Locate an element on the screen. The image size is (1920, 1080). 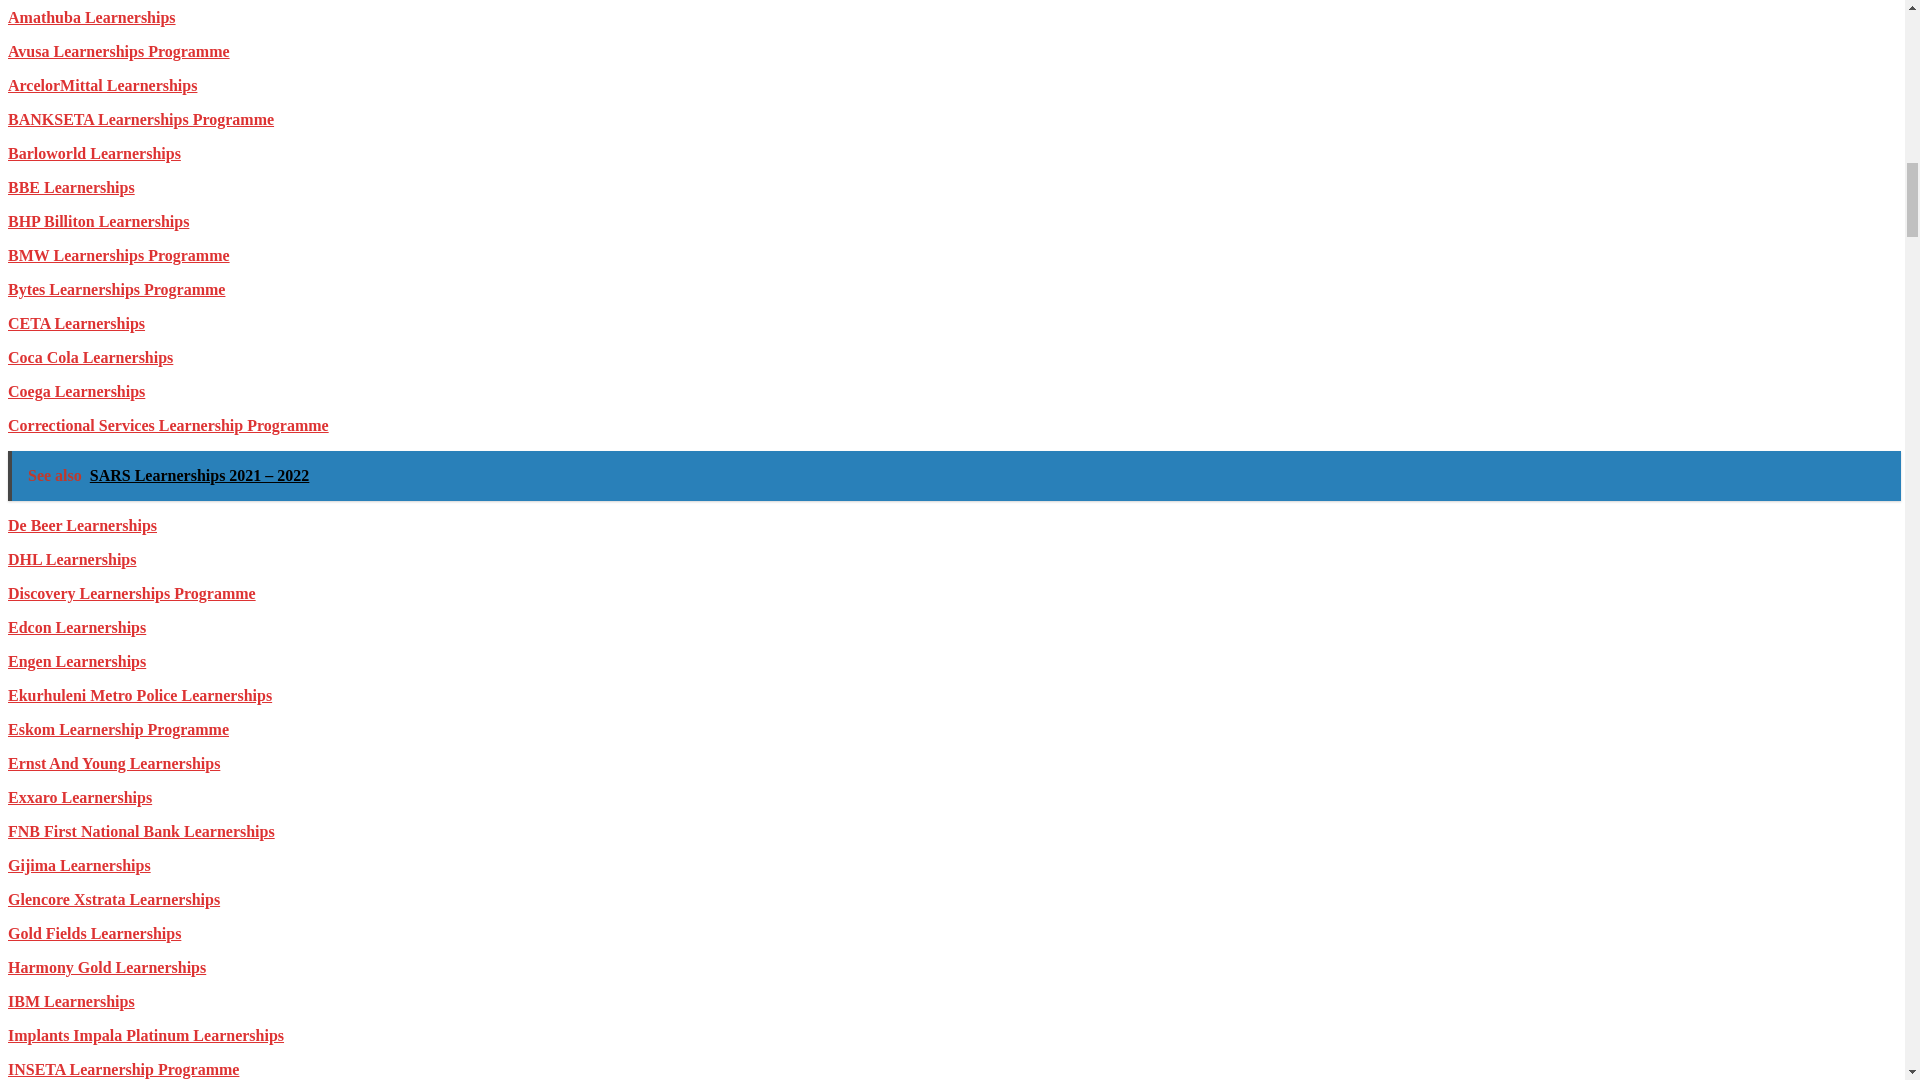
CETA Learnerships is located at coordinates (76, 323).